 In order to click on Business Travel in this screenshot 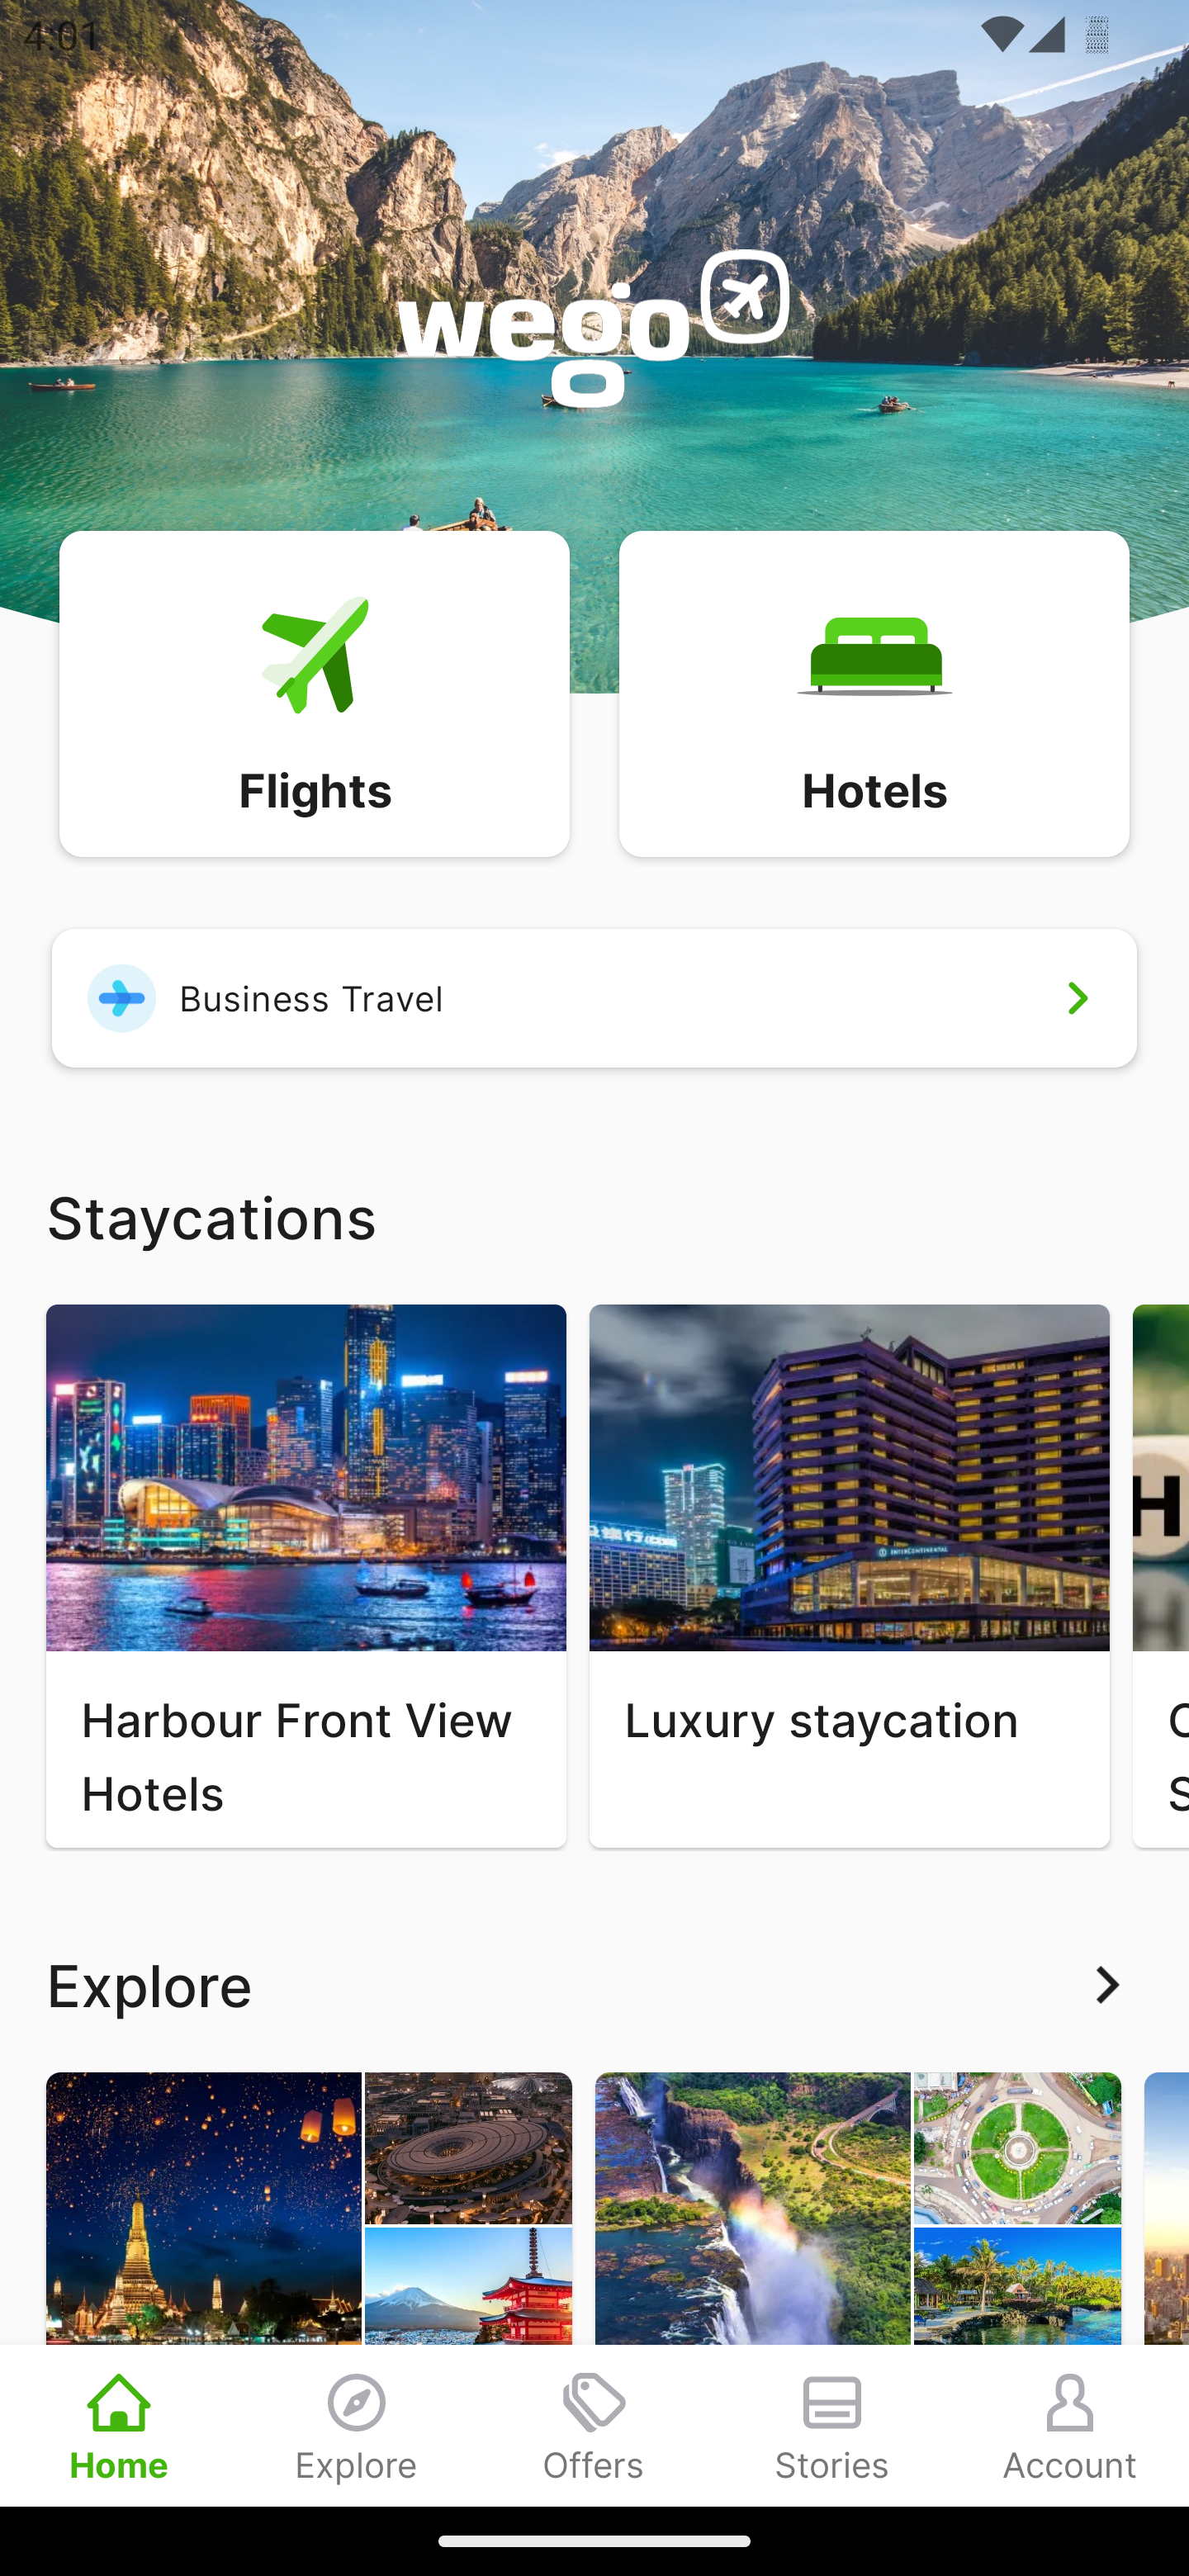, I will do `click(594, 997)`.